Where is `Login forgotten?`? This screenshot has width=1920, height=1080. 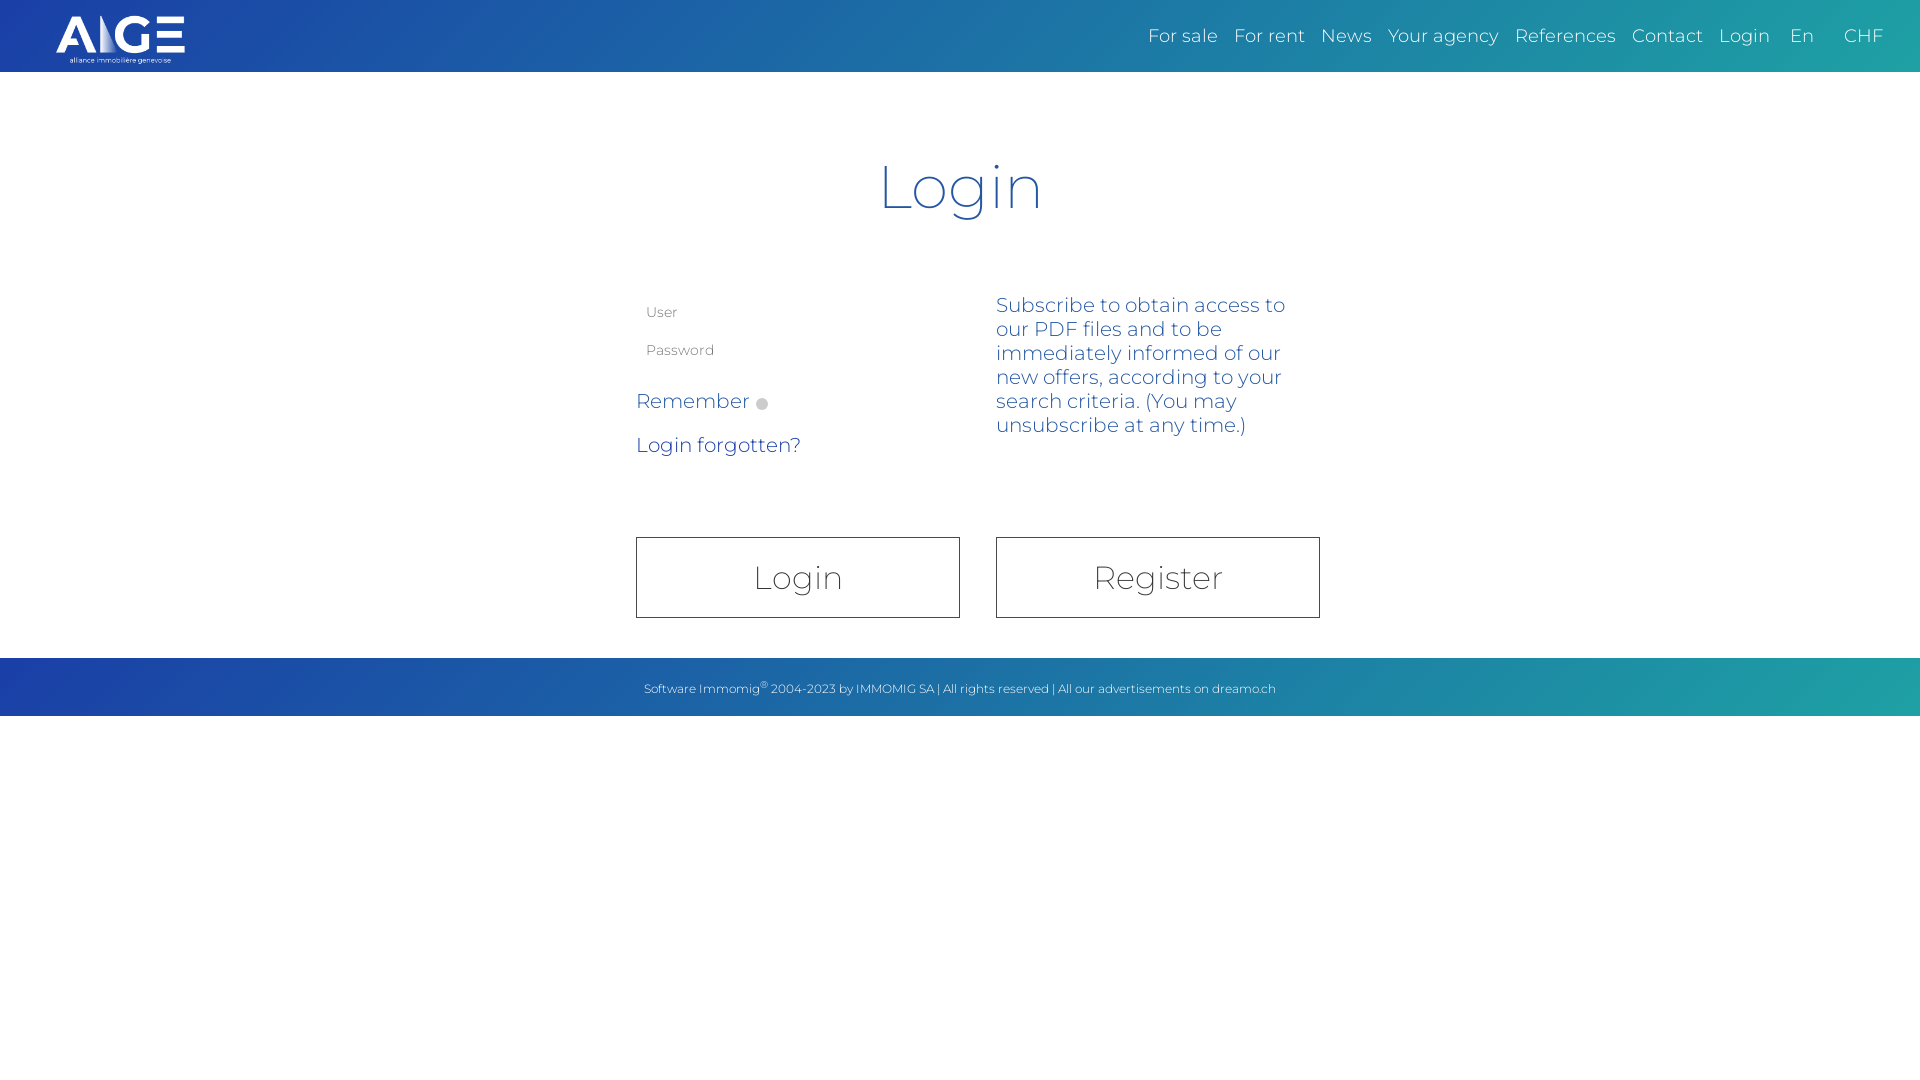
Login forgotten? is located at coordinates (718, 445).